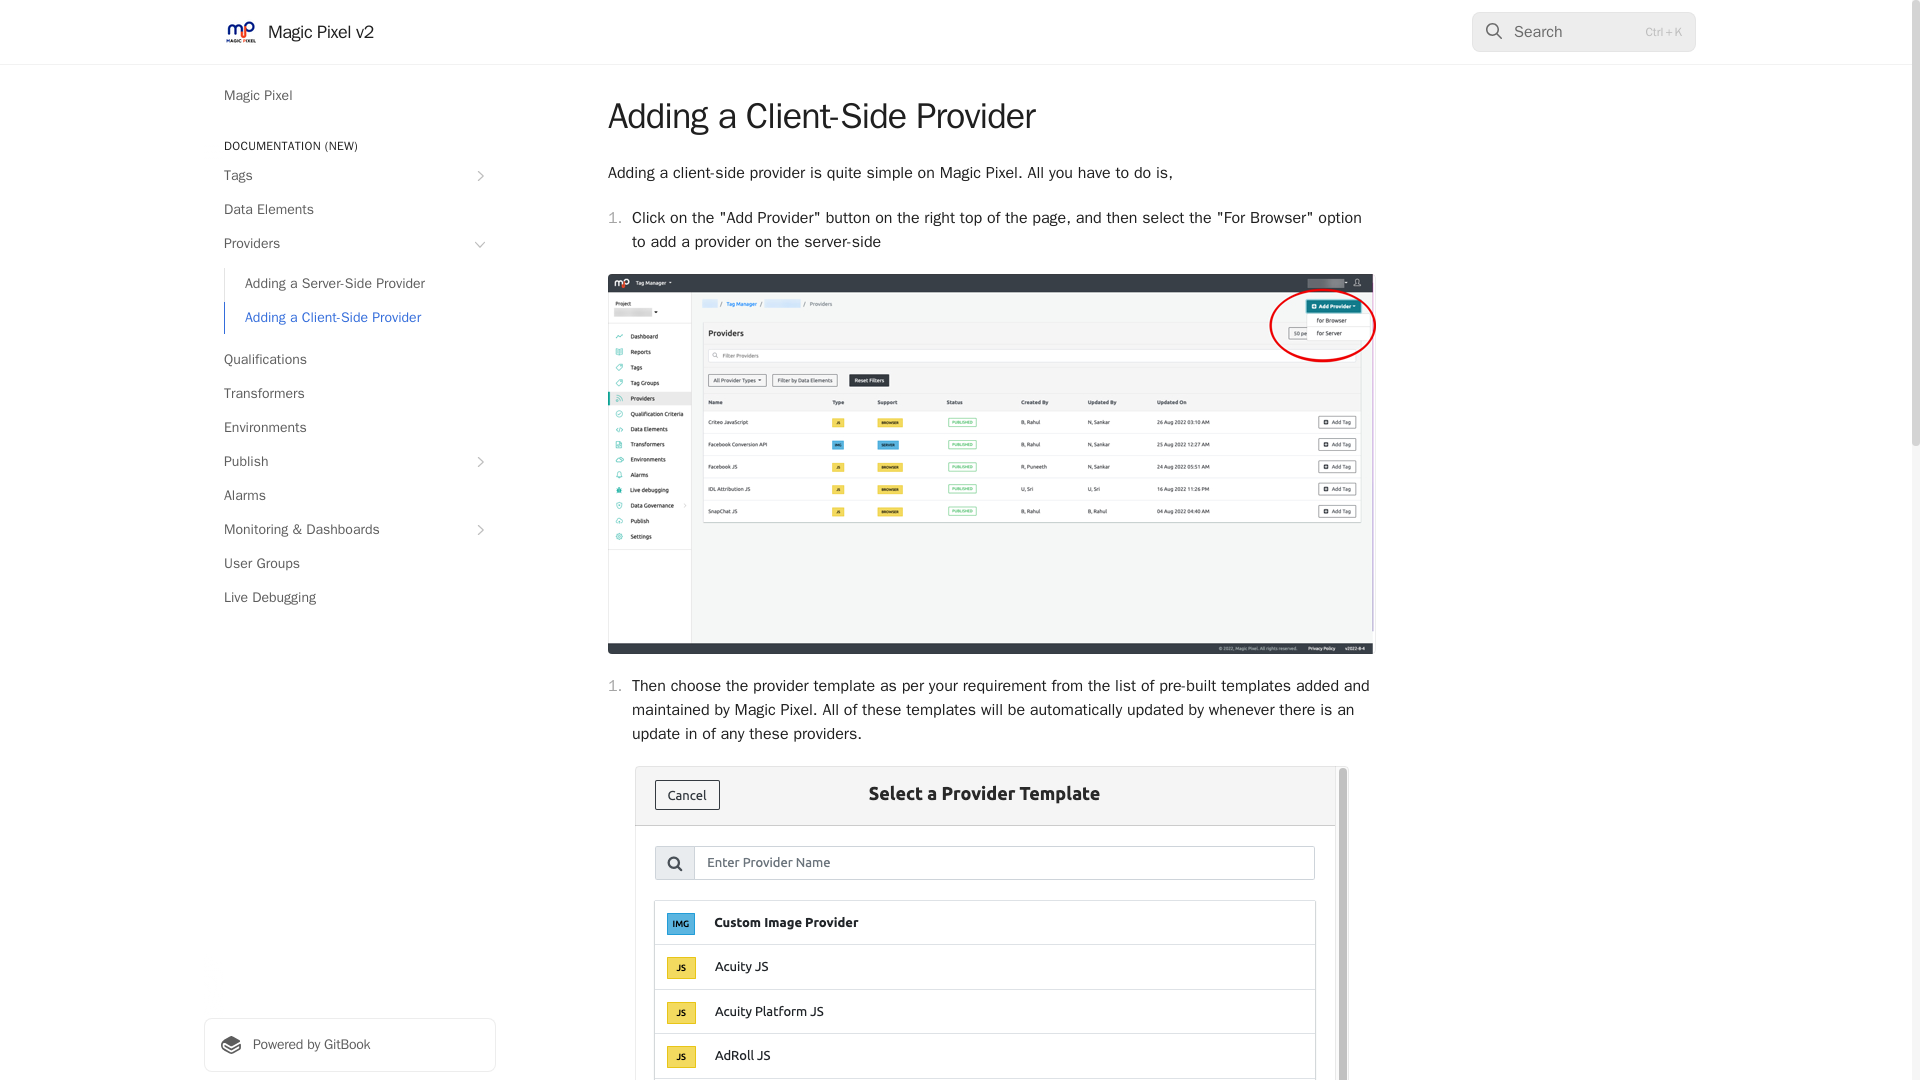 This screenshot has width=1920, height=1080. What do you see at coordinates (360, 284) in the screenshot?
I see `Adding a Server-Side Provider` at bounding box center [360, 284].